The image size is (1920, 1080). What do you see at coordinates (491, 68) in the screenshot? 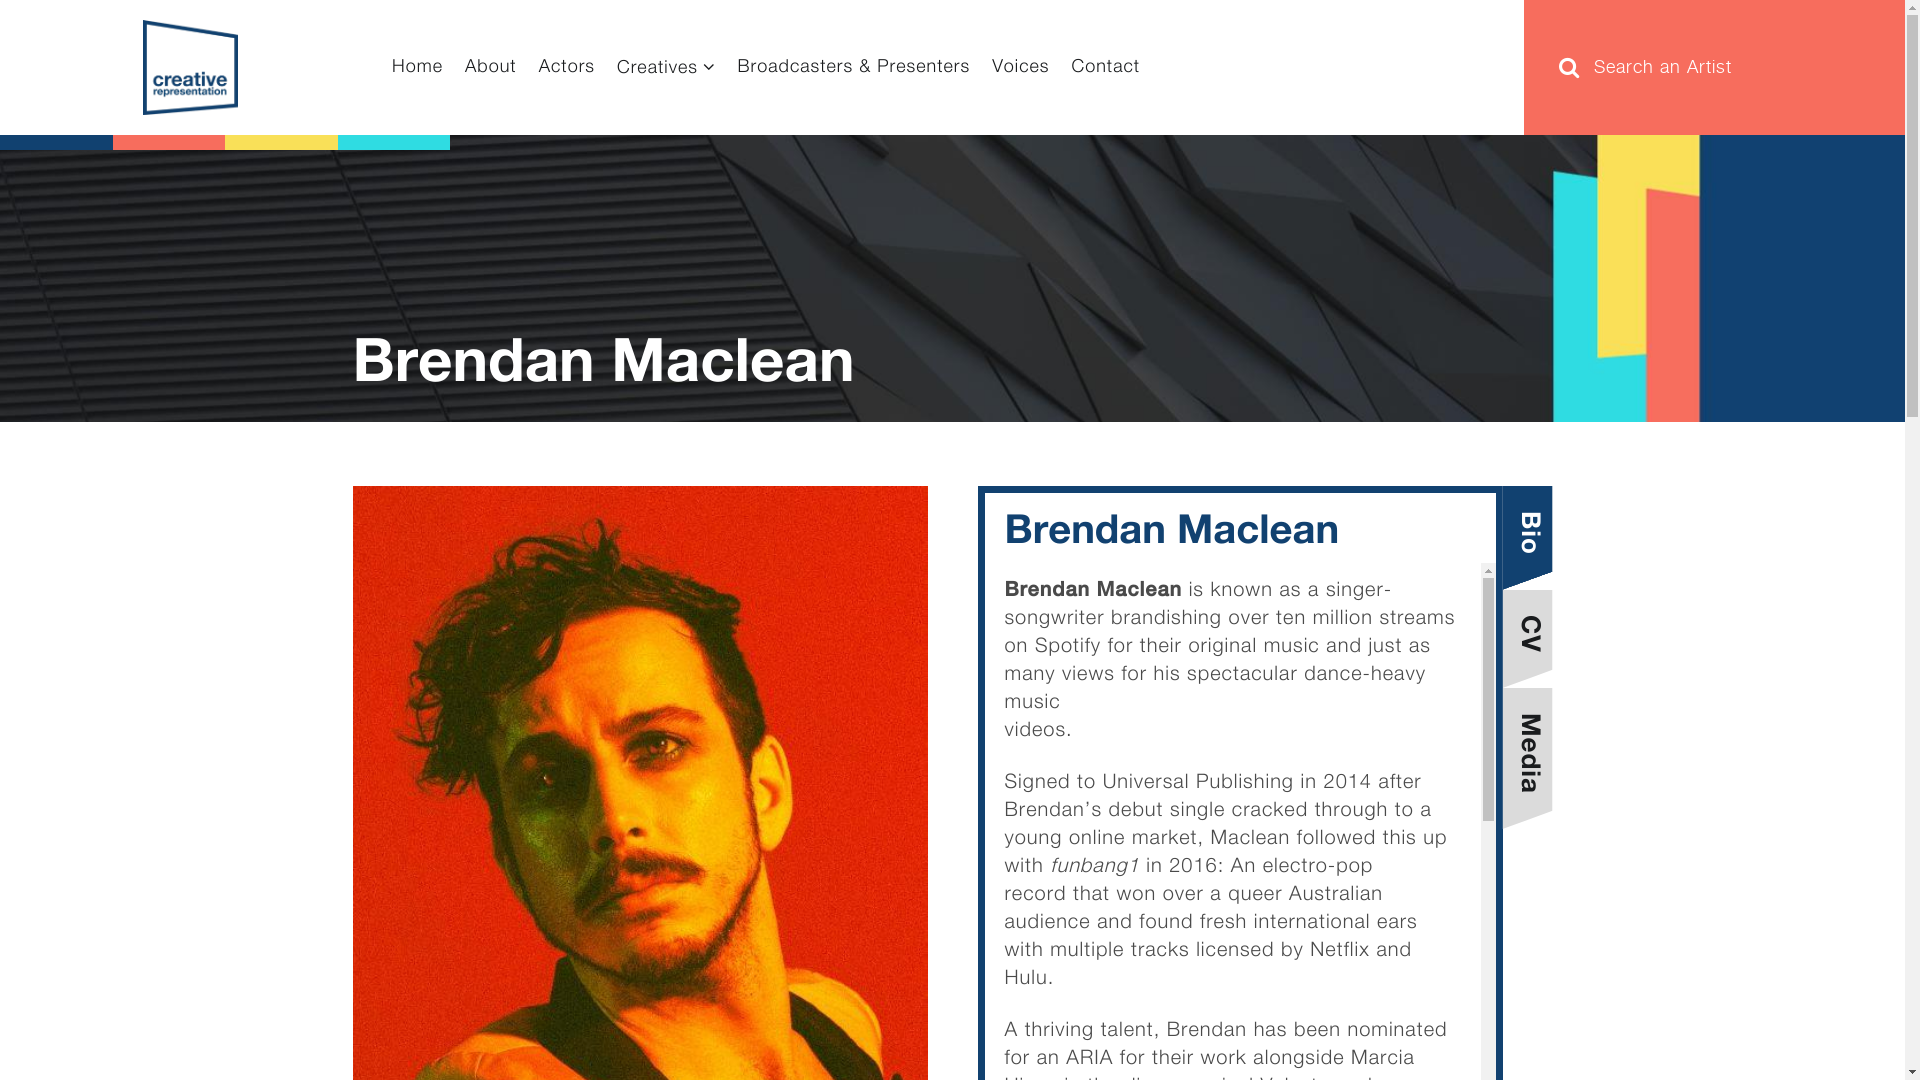
I see `About` at bounding box center [491, 68].